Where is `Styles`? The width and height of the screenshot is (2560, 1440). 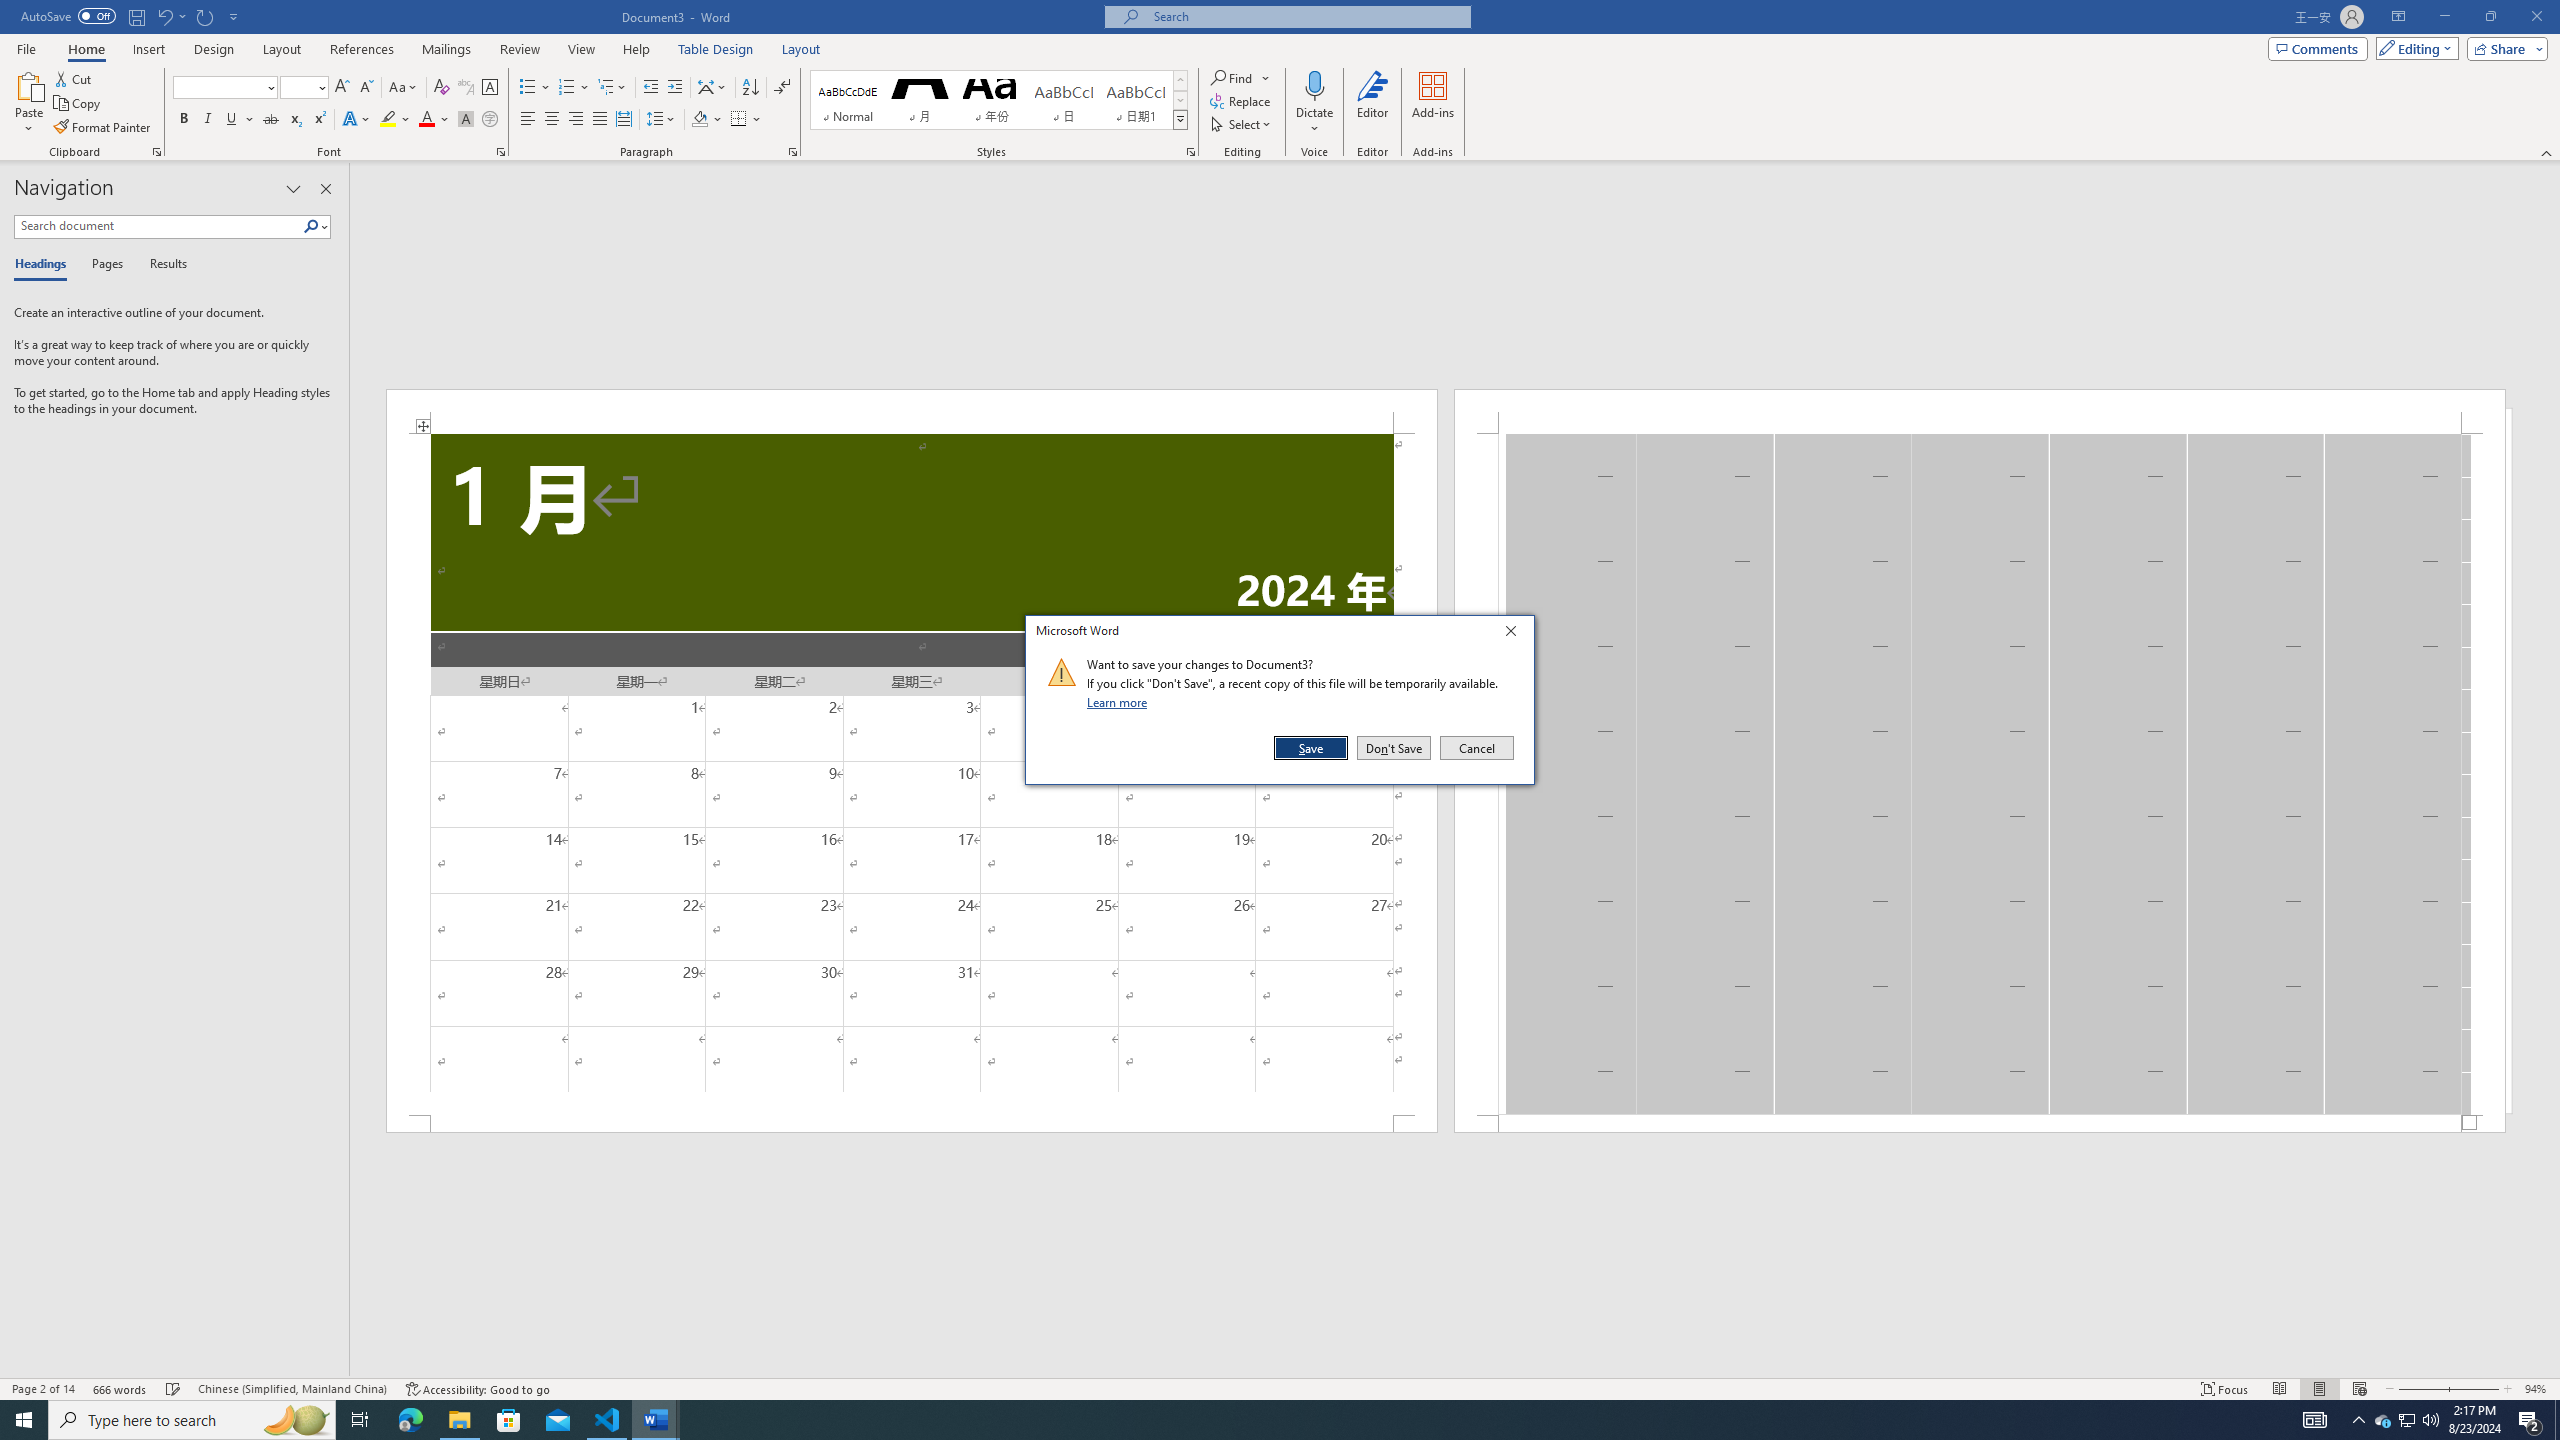 Styles is located at coordinates (2408, 1420).